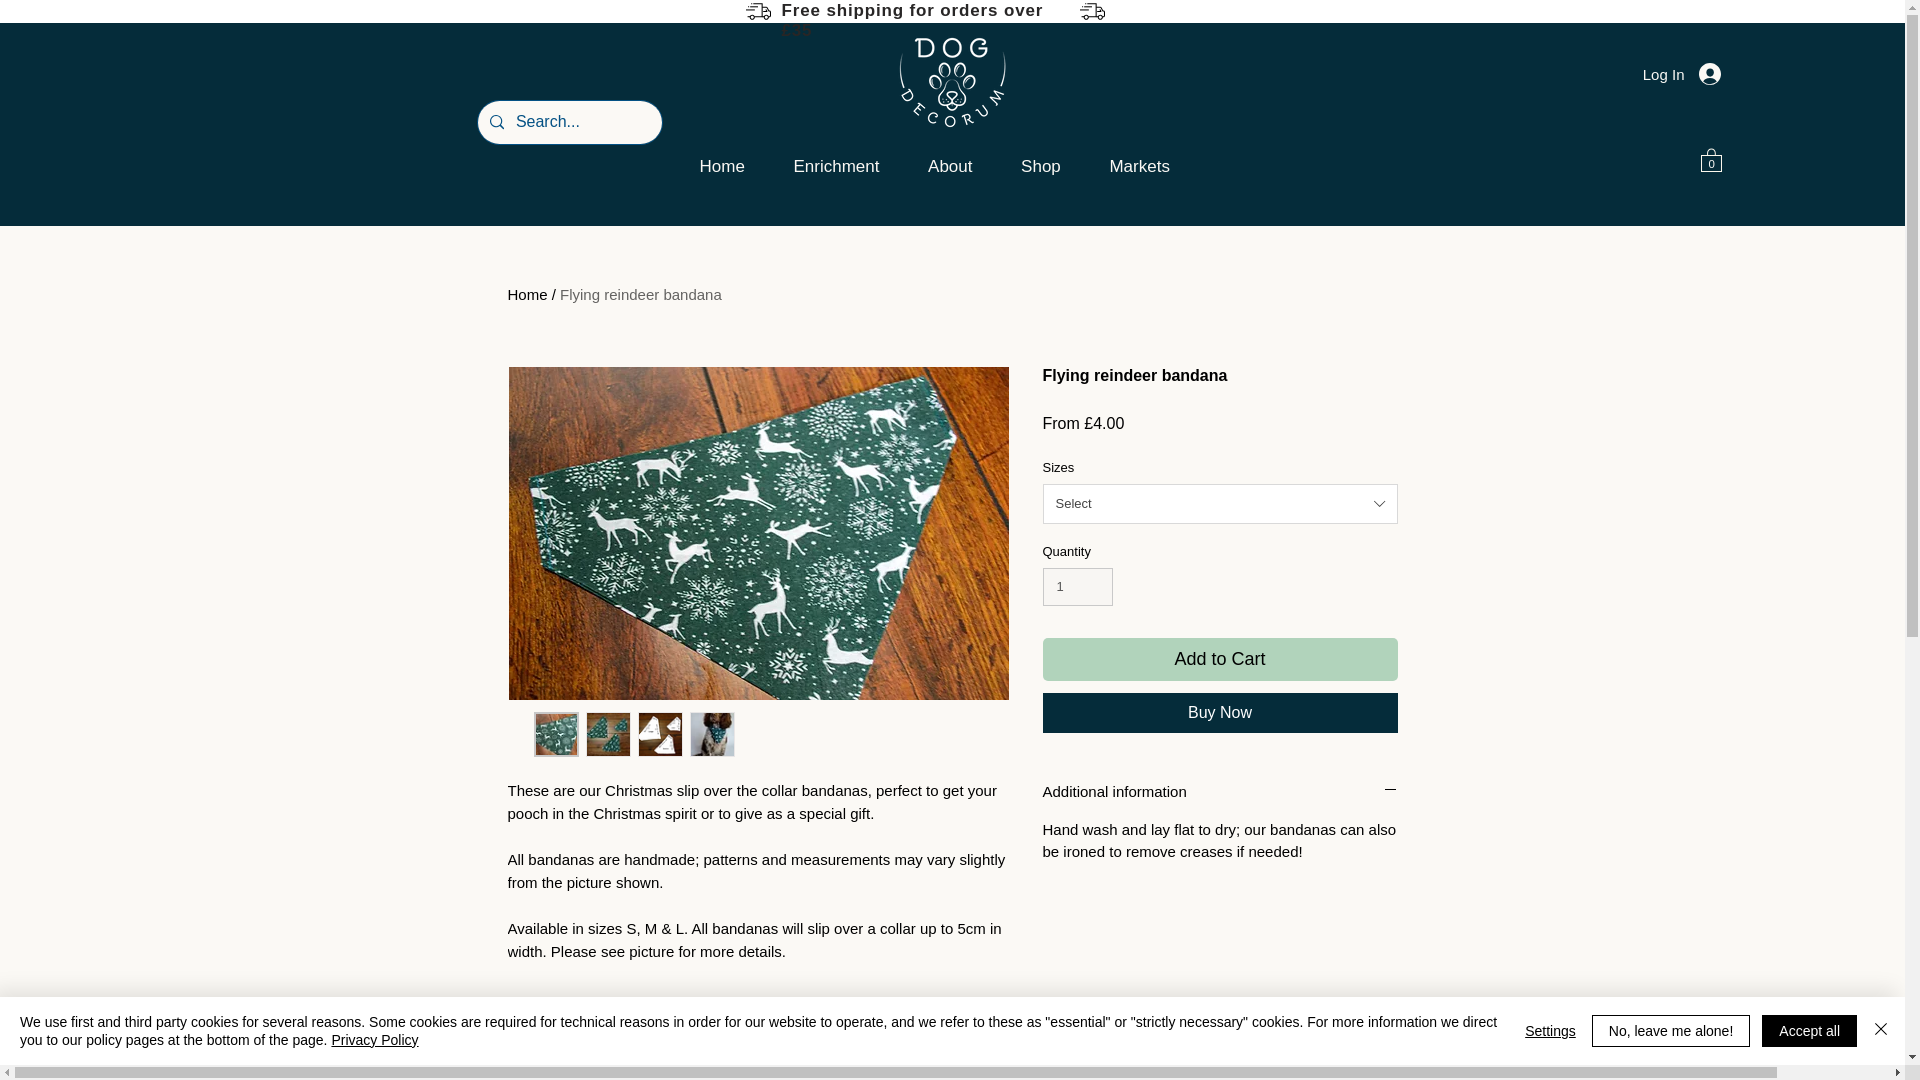 This screenshot has width=1920, height=1080. Describe the element at coordinates (374, 1040) in the screenshot. I see `Privacy Policy` at that location.